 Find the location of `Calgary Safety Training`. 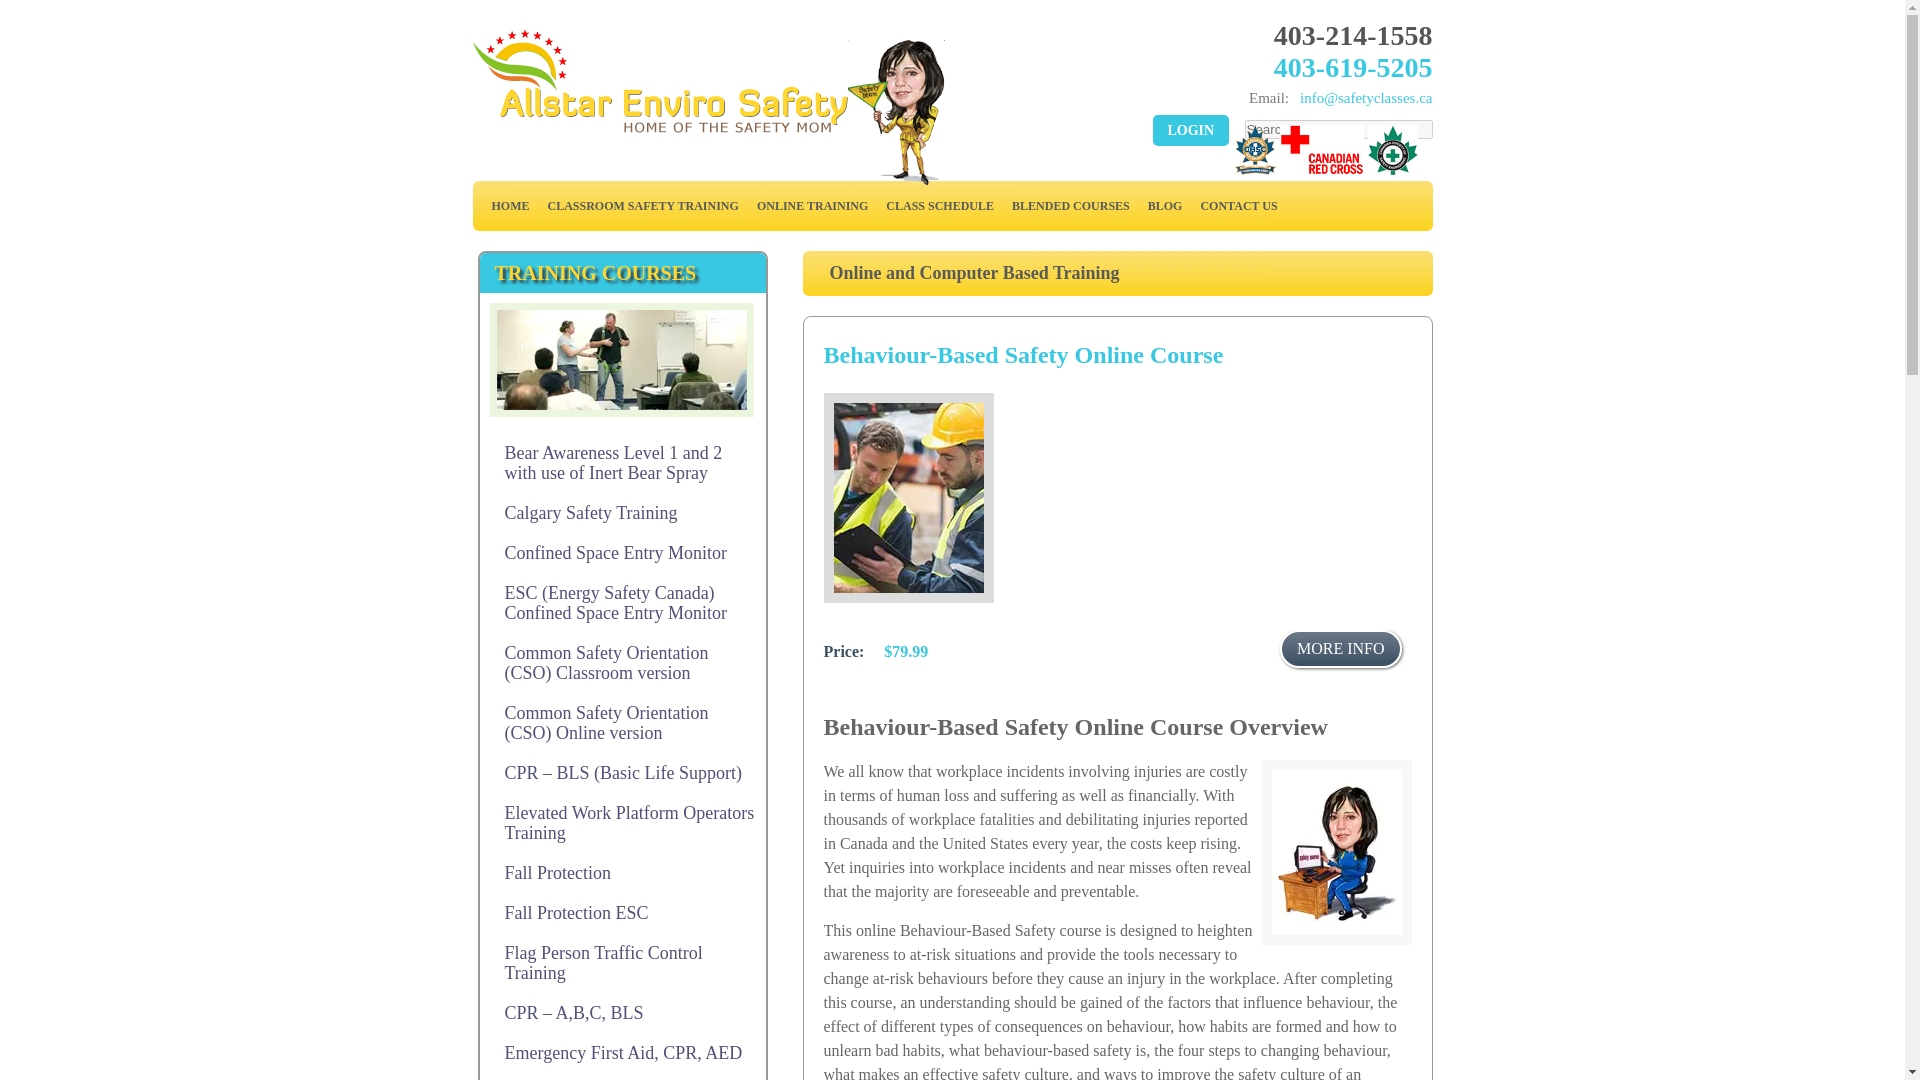

Calgary Safety Training is located at coordinates (623, 512).